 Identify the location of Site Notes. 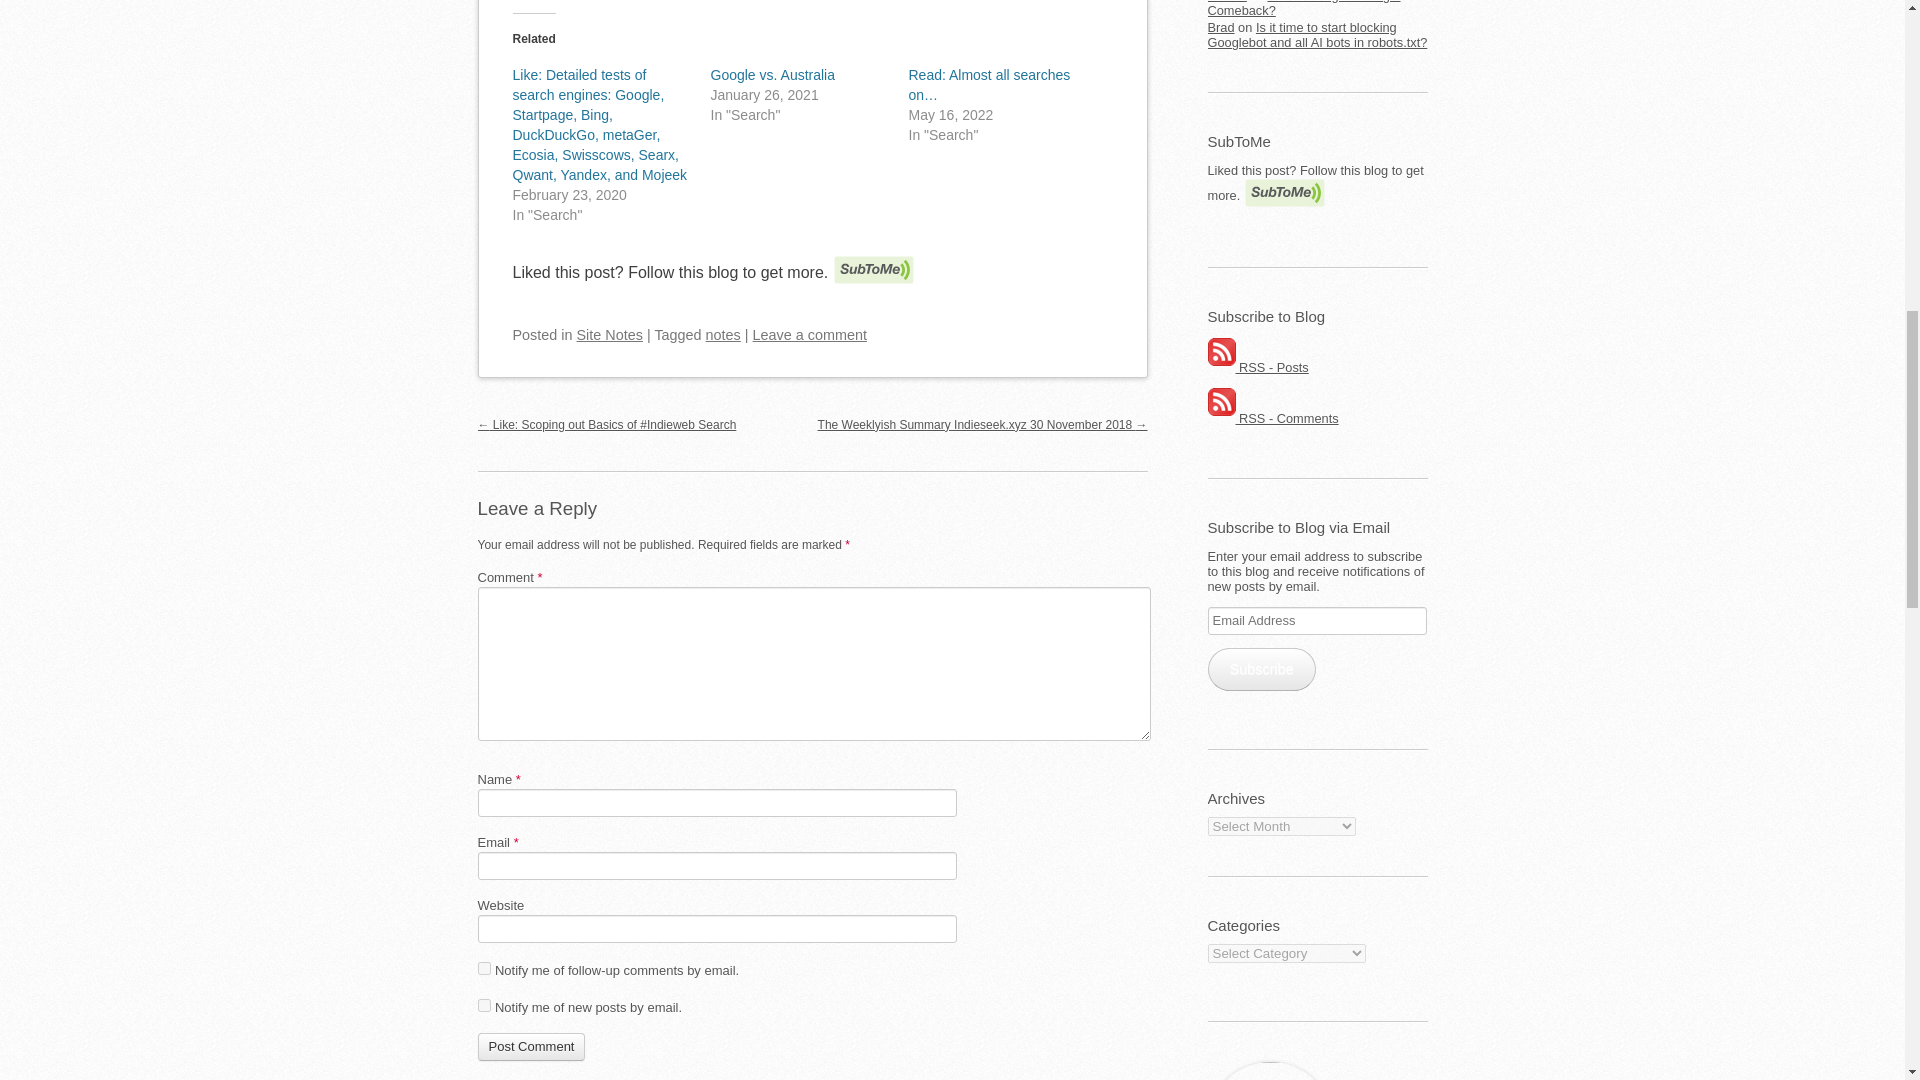
(610, 335).